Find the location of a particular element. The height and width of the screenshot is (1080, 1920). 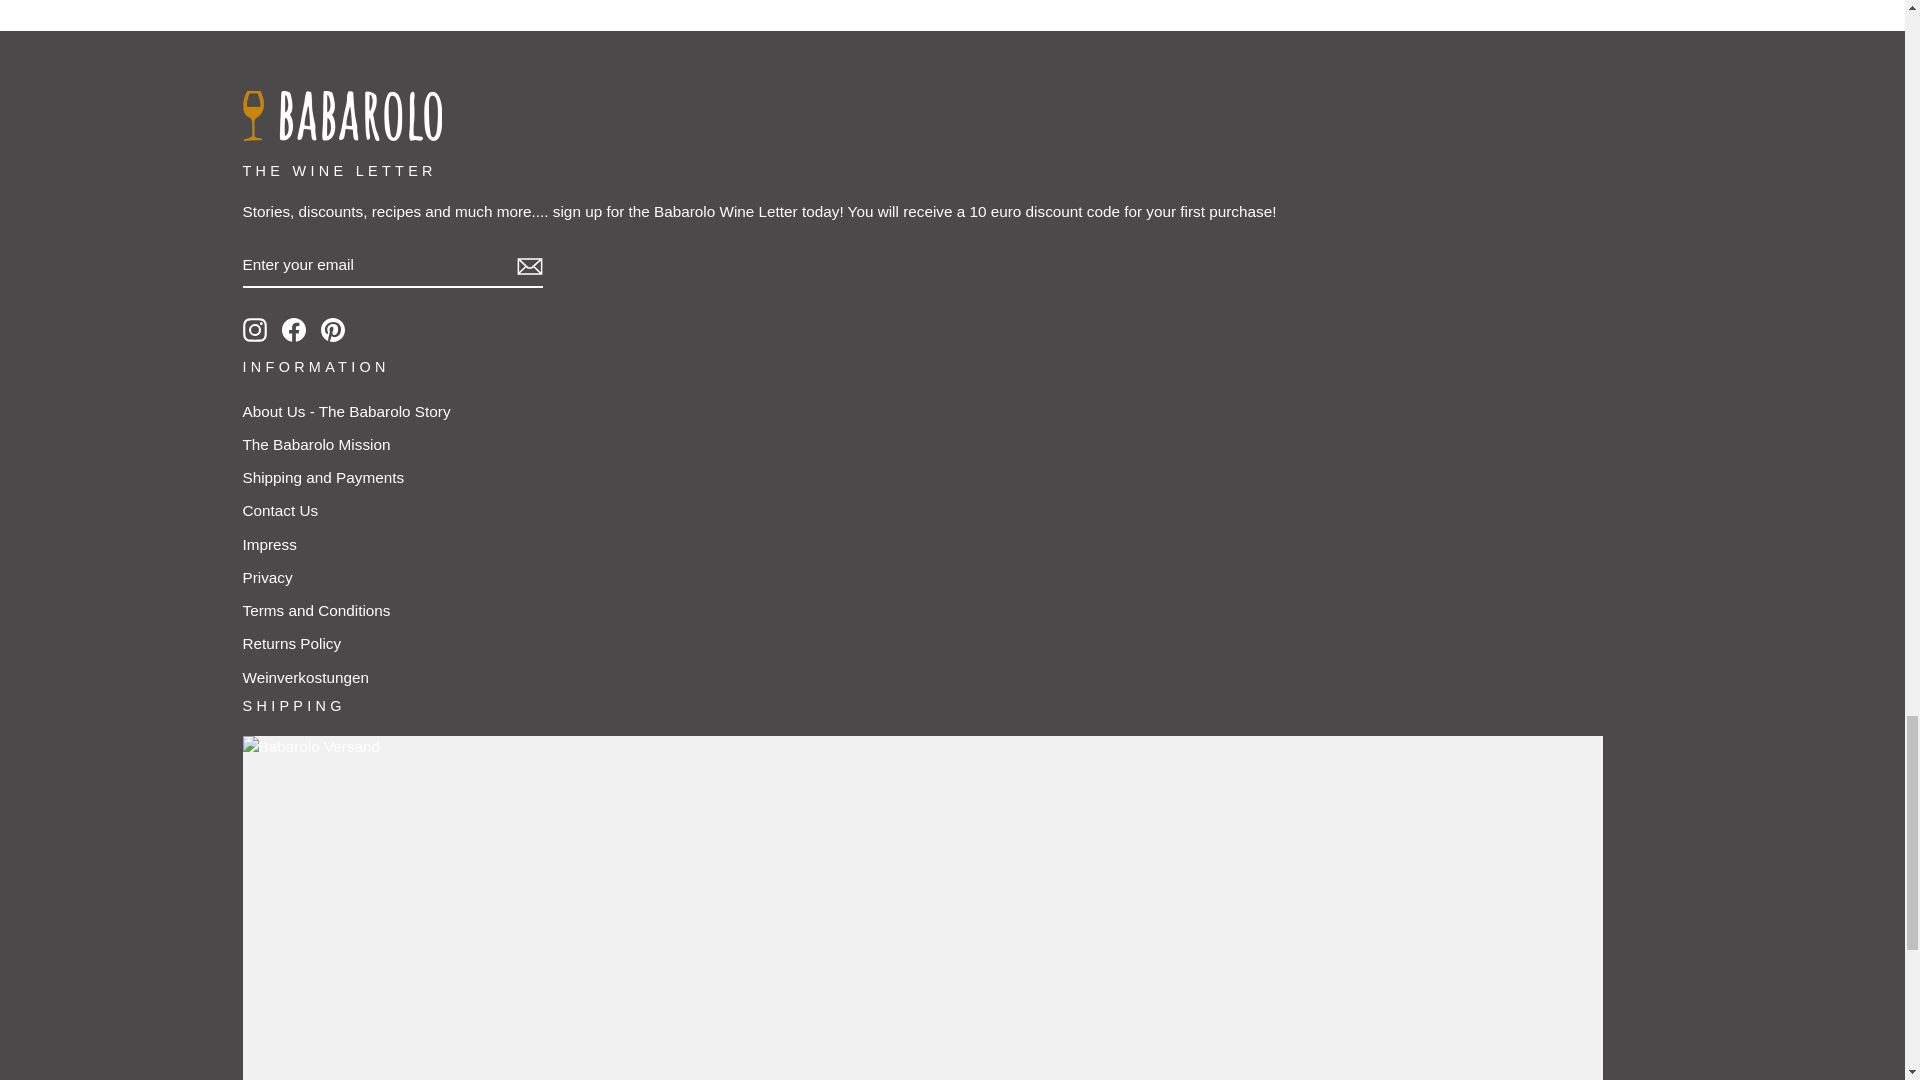

Babarolo Weinhandel GmbH on Facebook is located at coordinates (294, 330).